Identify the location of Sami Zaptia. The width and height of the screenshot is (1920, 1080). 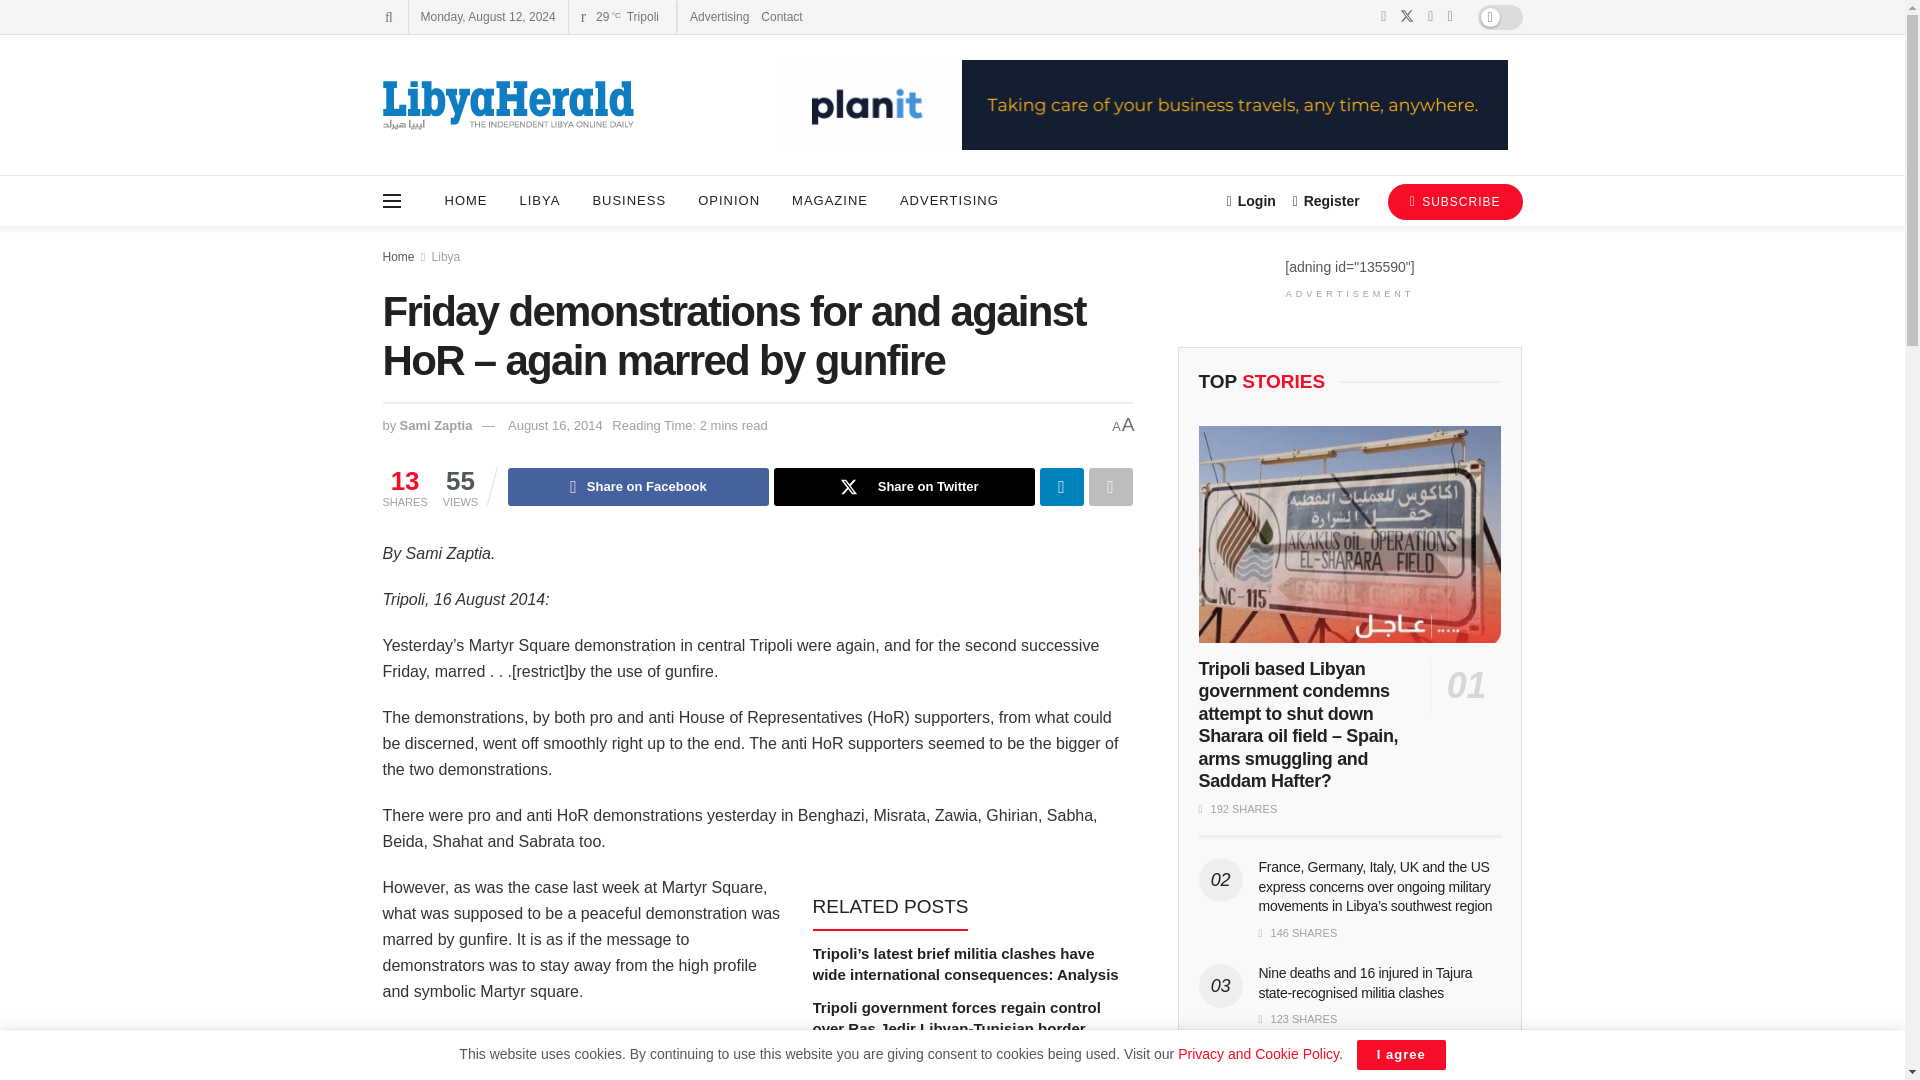
(436, 425).